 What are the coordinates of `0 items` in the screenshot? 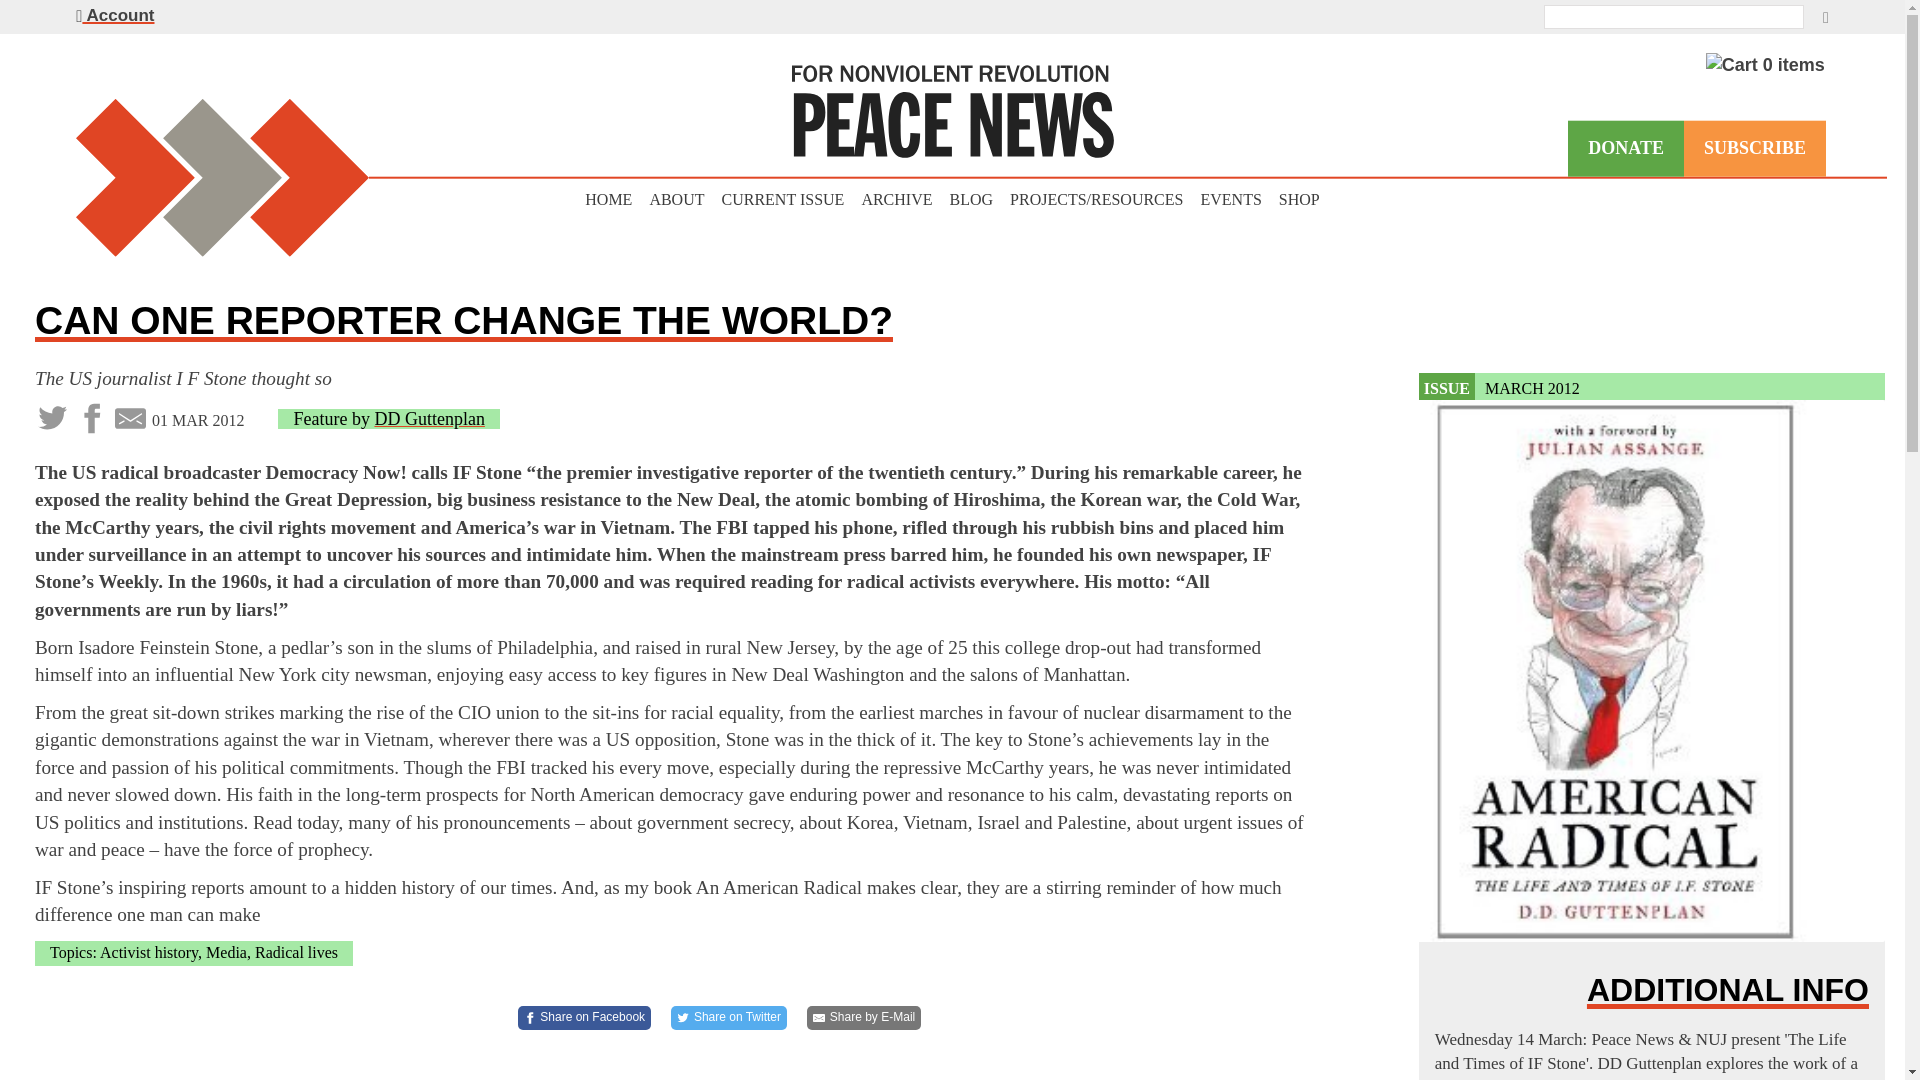 It's located at (1766, 64).